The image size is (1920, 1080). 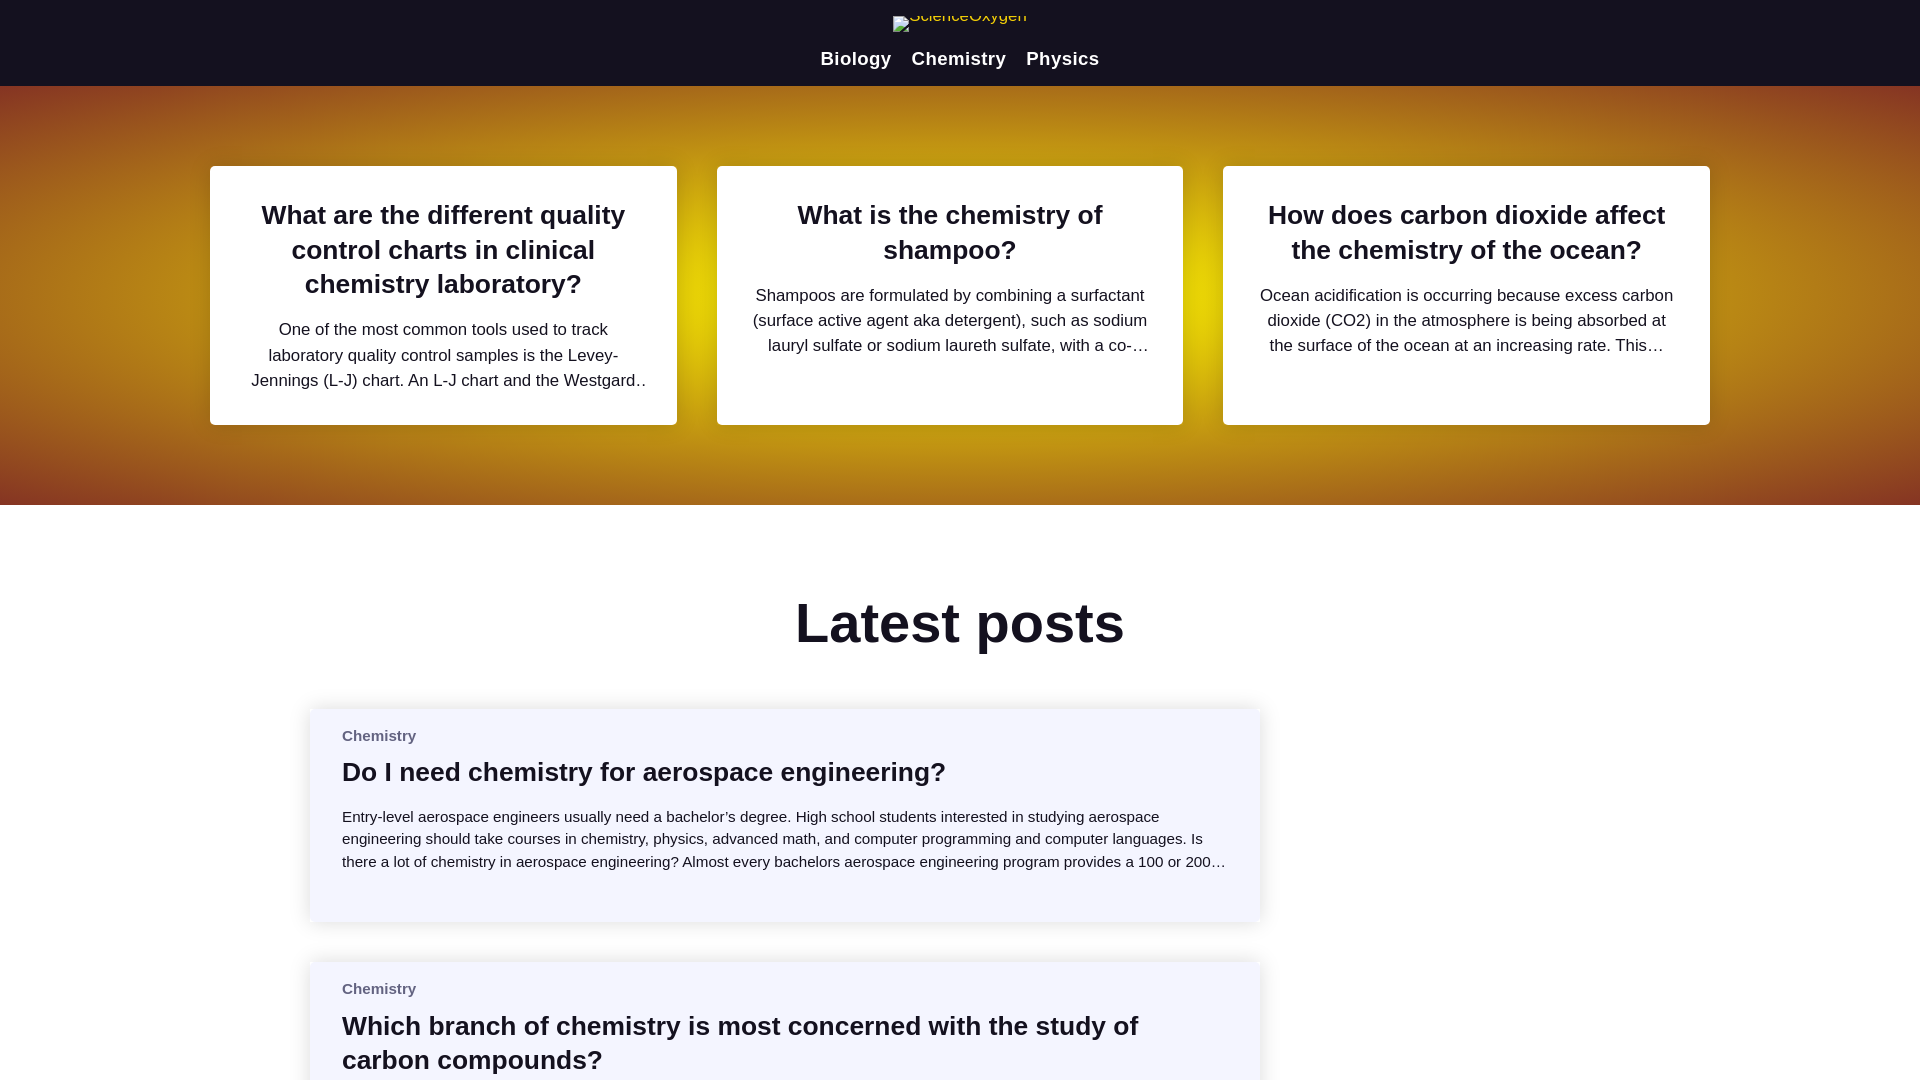 What do you see at coordinates (378, 988) in the screenshot?
I see `Chemistry` at bounding box center [378, 988].